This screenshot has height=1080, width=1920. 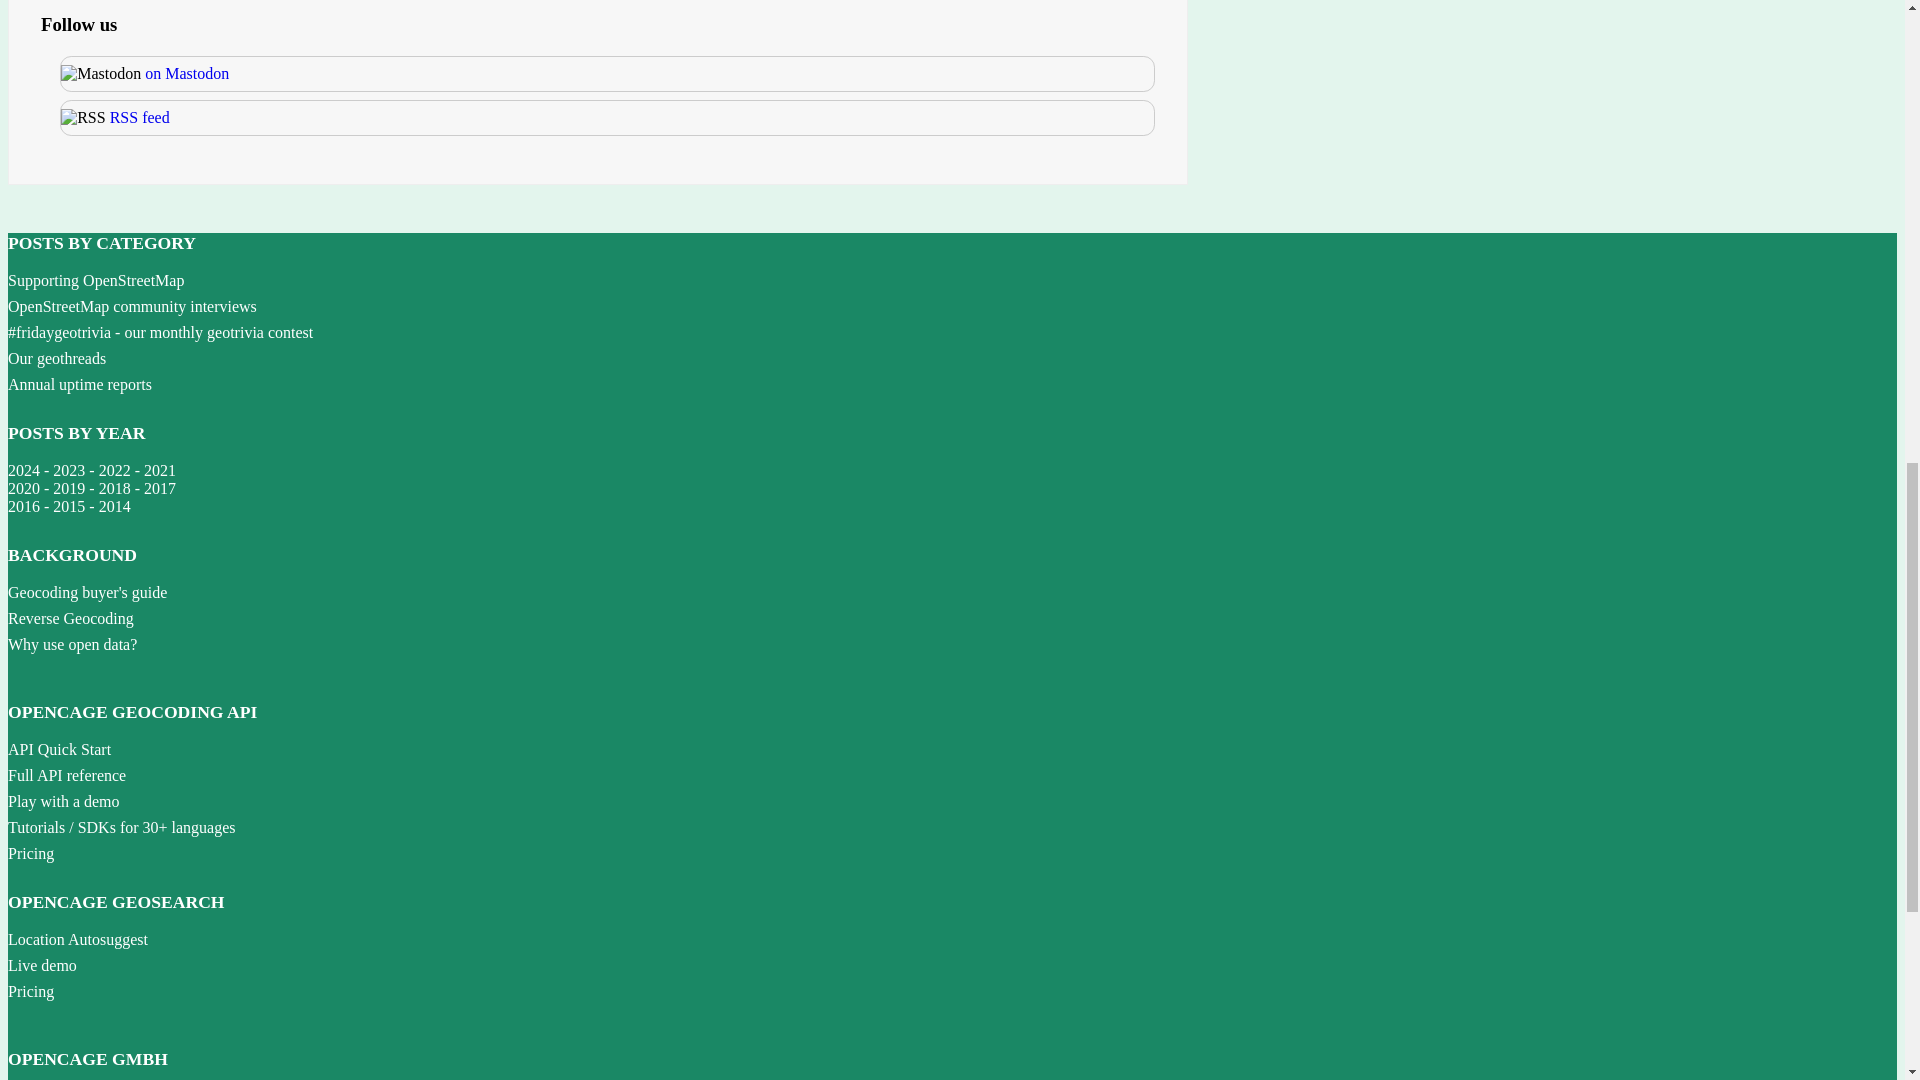 What do you see at coordinates (186, 73) in the screenshot?
I see `on Mastodon` at bounding box center [186, 73].